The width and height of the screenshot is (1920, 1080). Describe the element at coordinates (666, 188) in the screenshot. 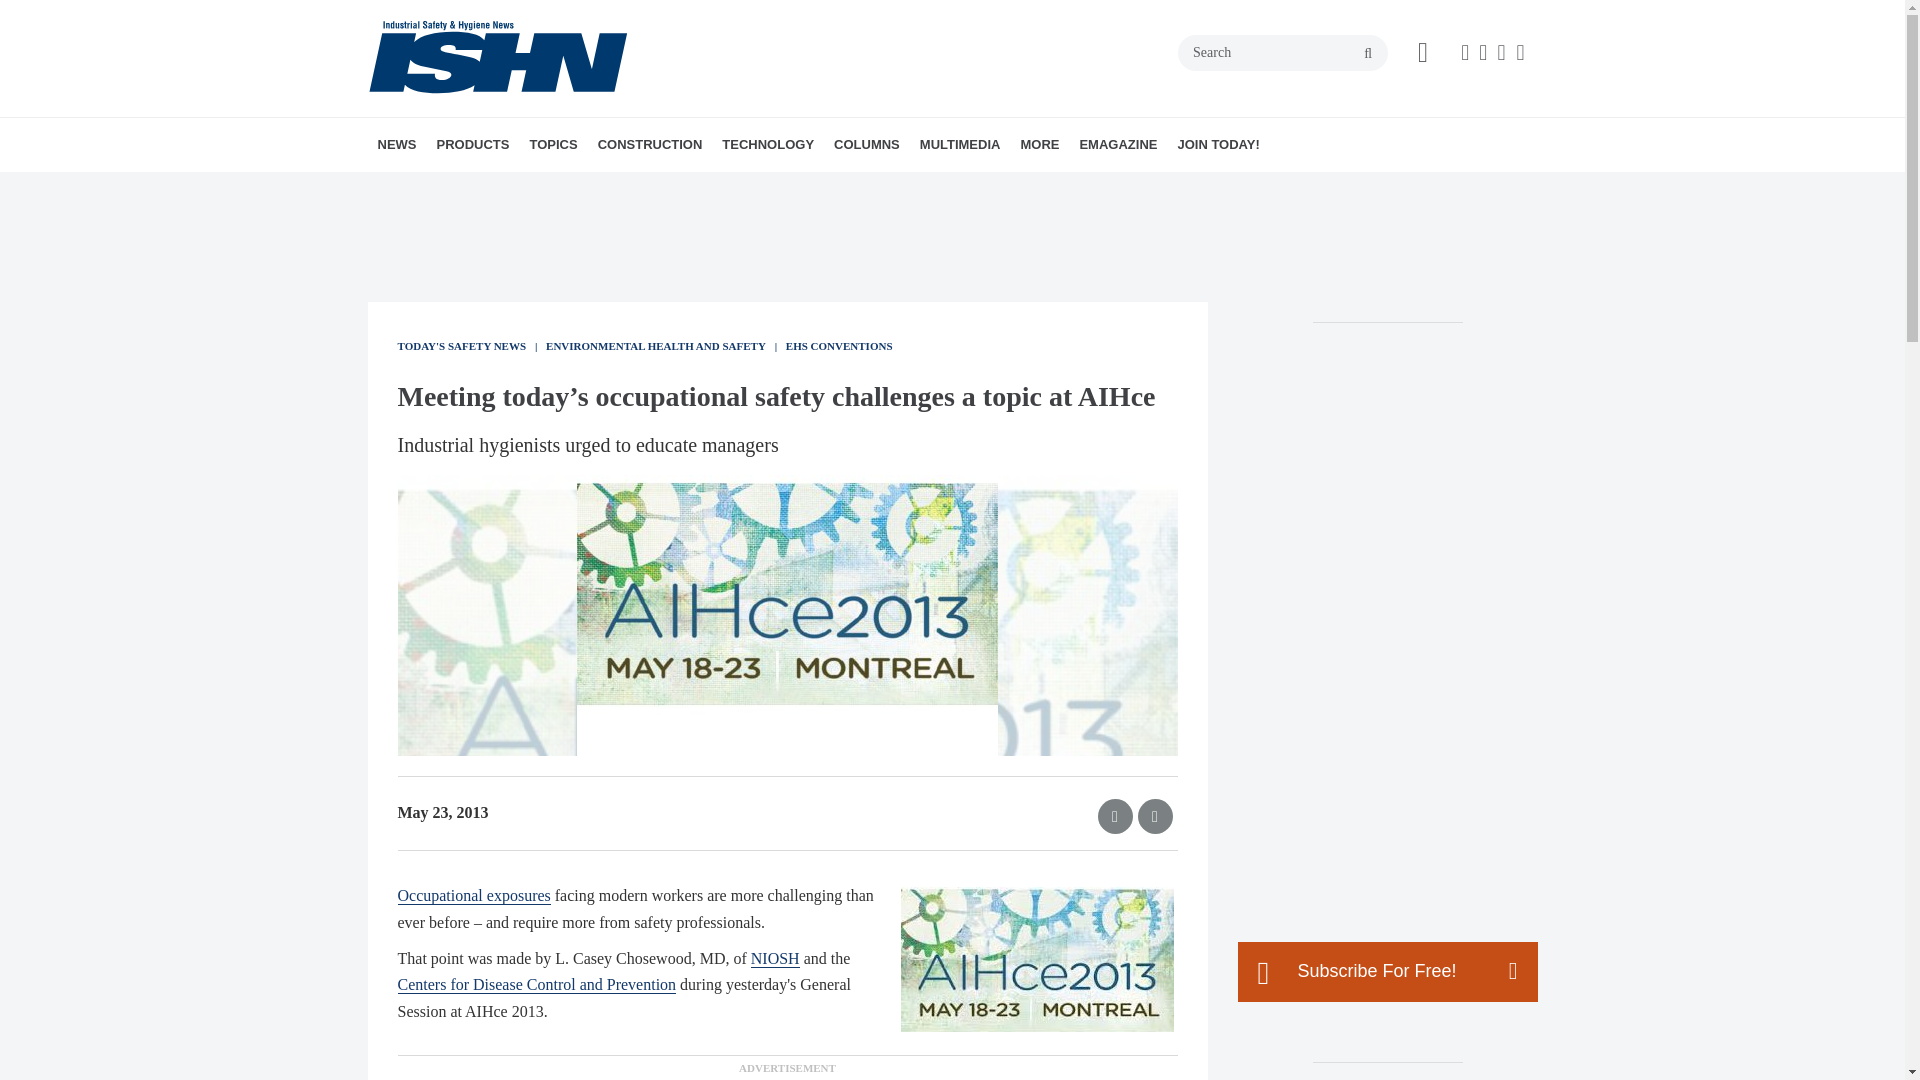

I see `GOVERNMENT REGULATIONS` at that location.